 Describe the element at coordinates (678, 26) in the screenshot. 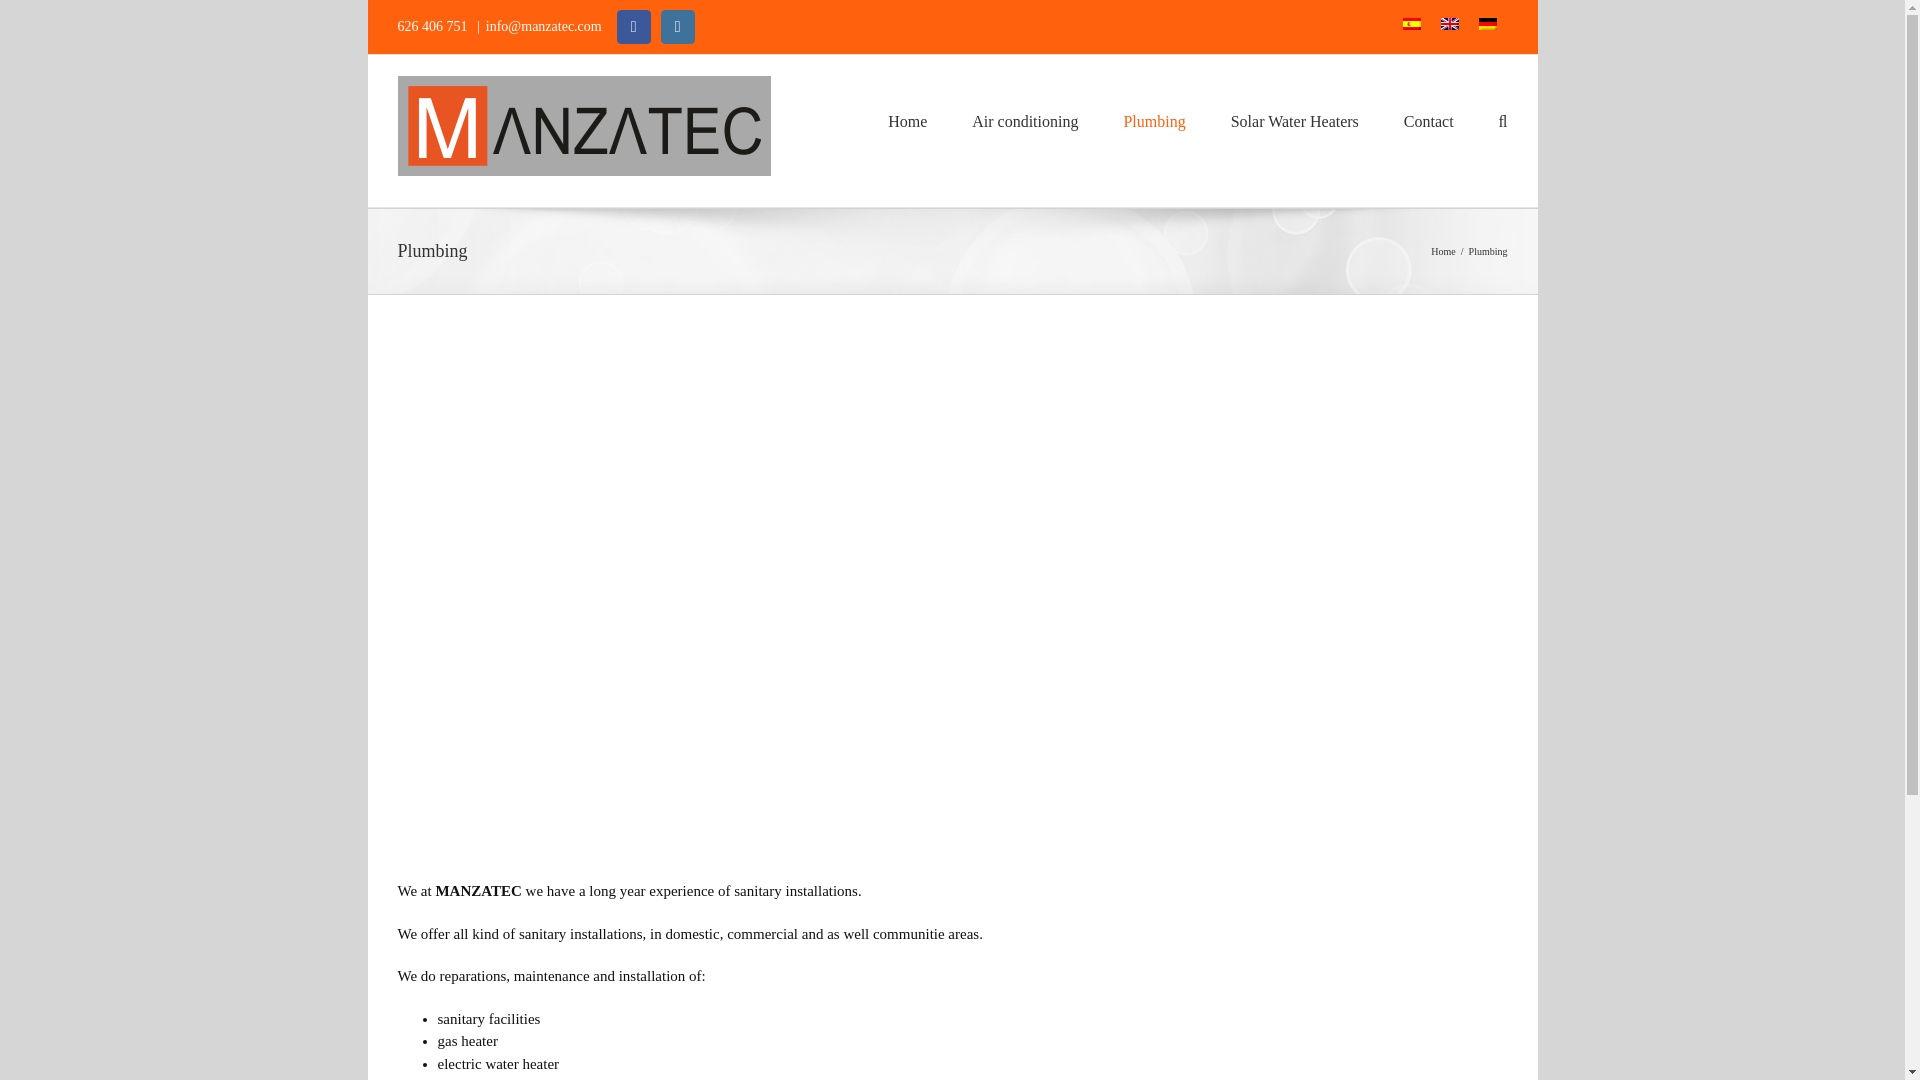

I see `Instagram` at that location.